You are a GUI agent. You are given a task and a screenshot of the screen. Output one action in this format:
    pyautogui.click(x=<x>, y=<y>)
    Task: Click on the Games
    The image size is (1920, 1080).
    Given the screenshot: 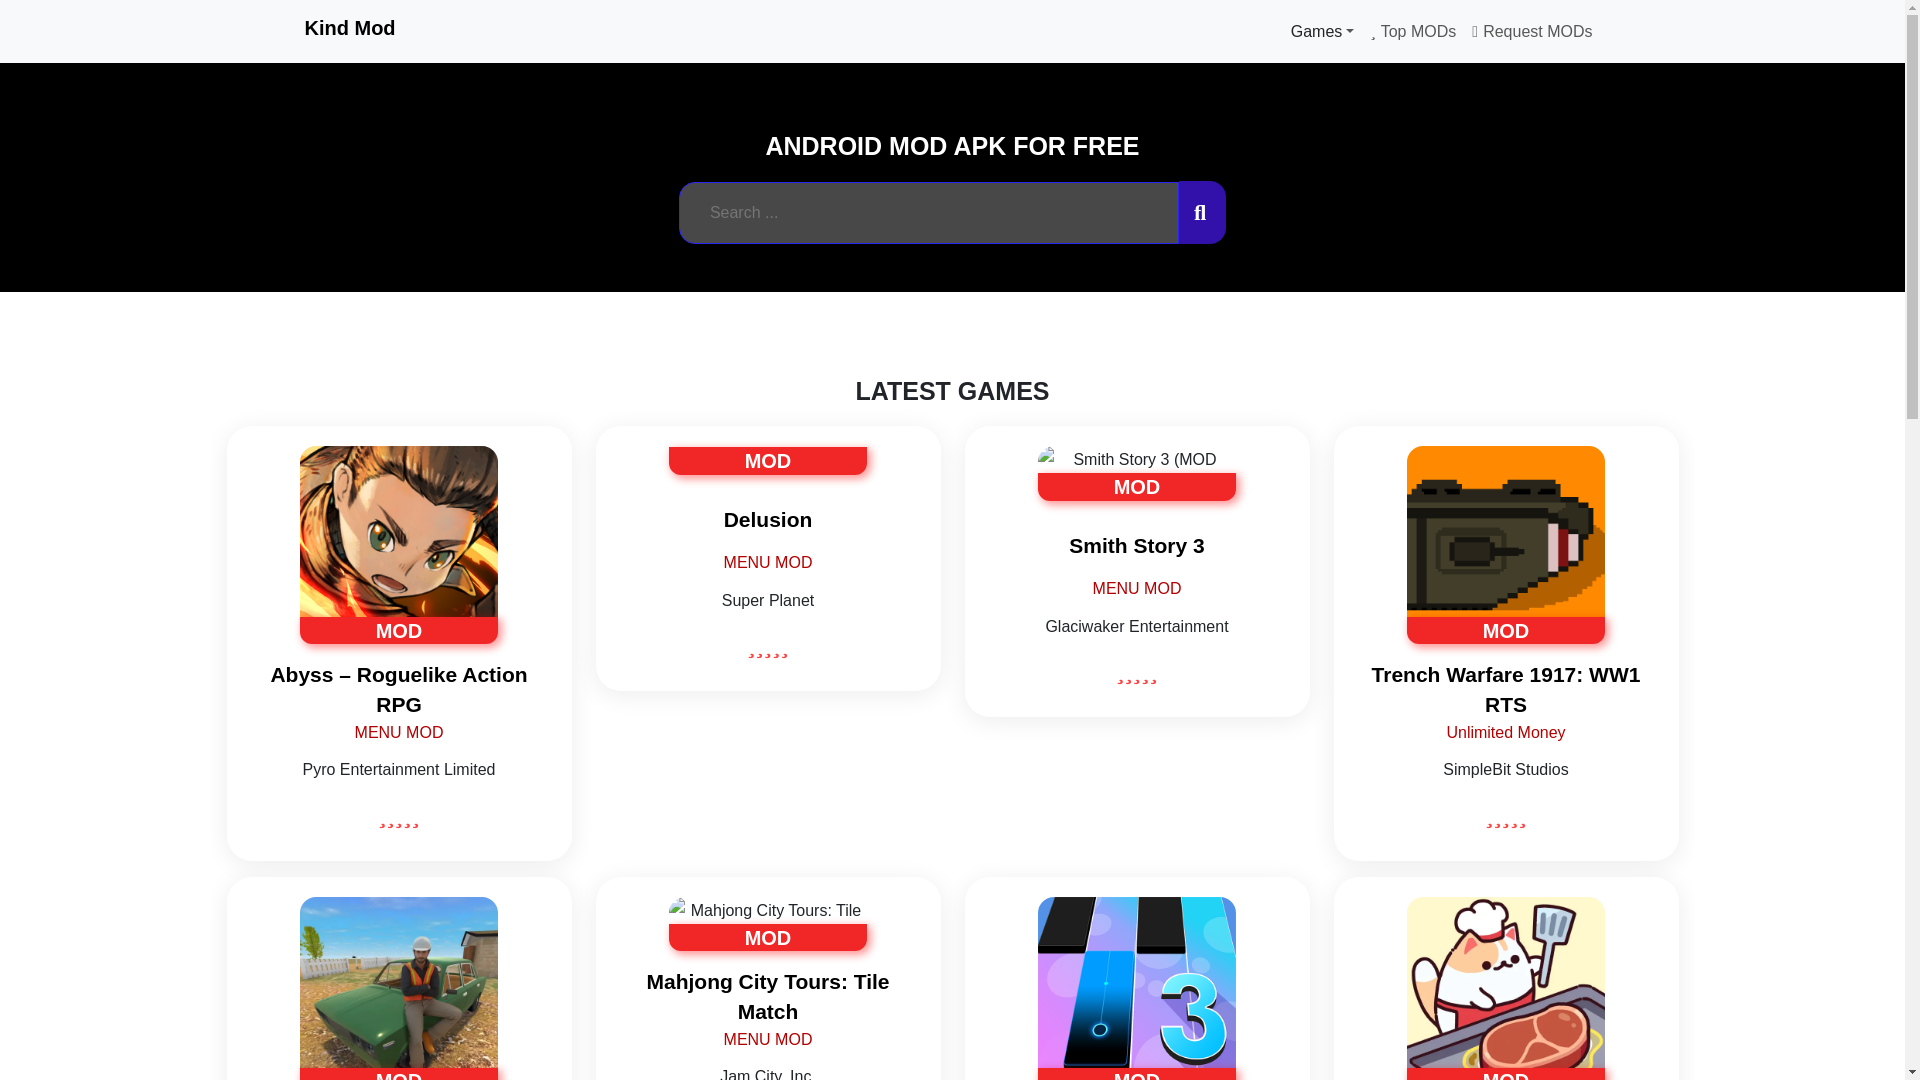 What is the action you would take?
    pyautogui.click(x=1322, y=31)
    